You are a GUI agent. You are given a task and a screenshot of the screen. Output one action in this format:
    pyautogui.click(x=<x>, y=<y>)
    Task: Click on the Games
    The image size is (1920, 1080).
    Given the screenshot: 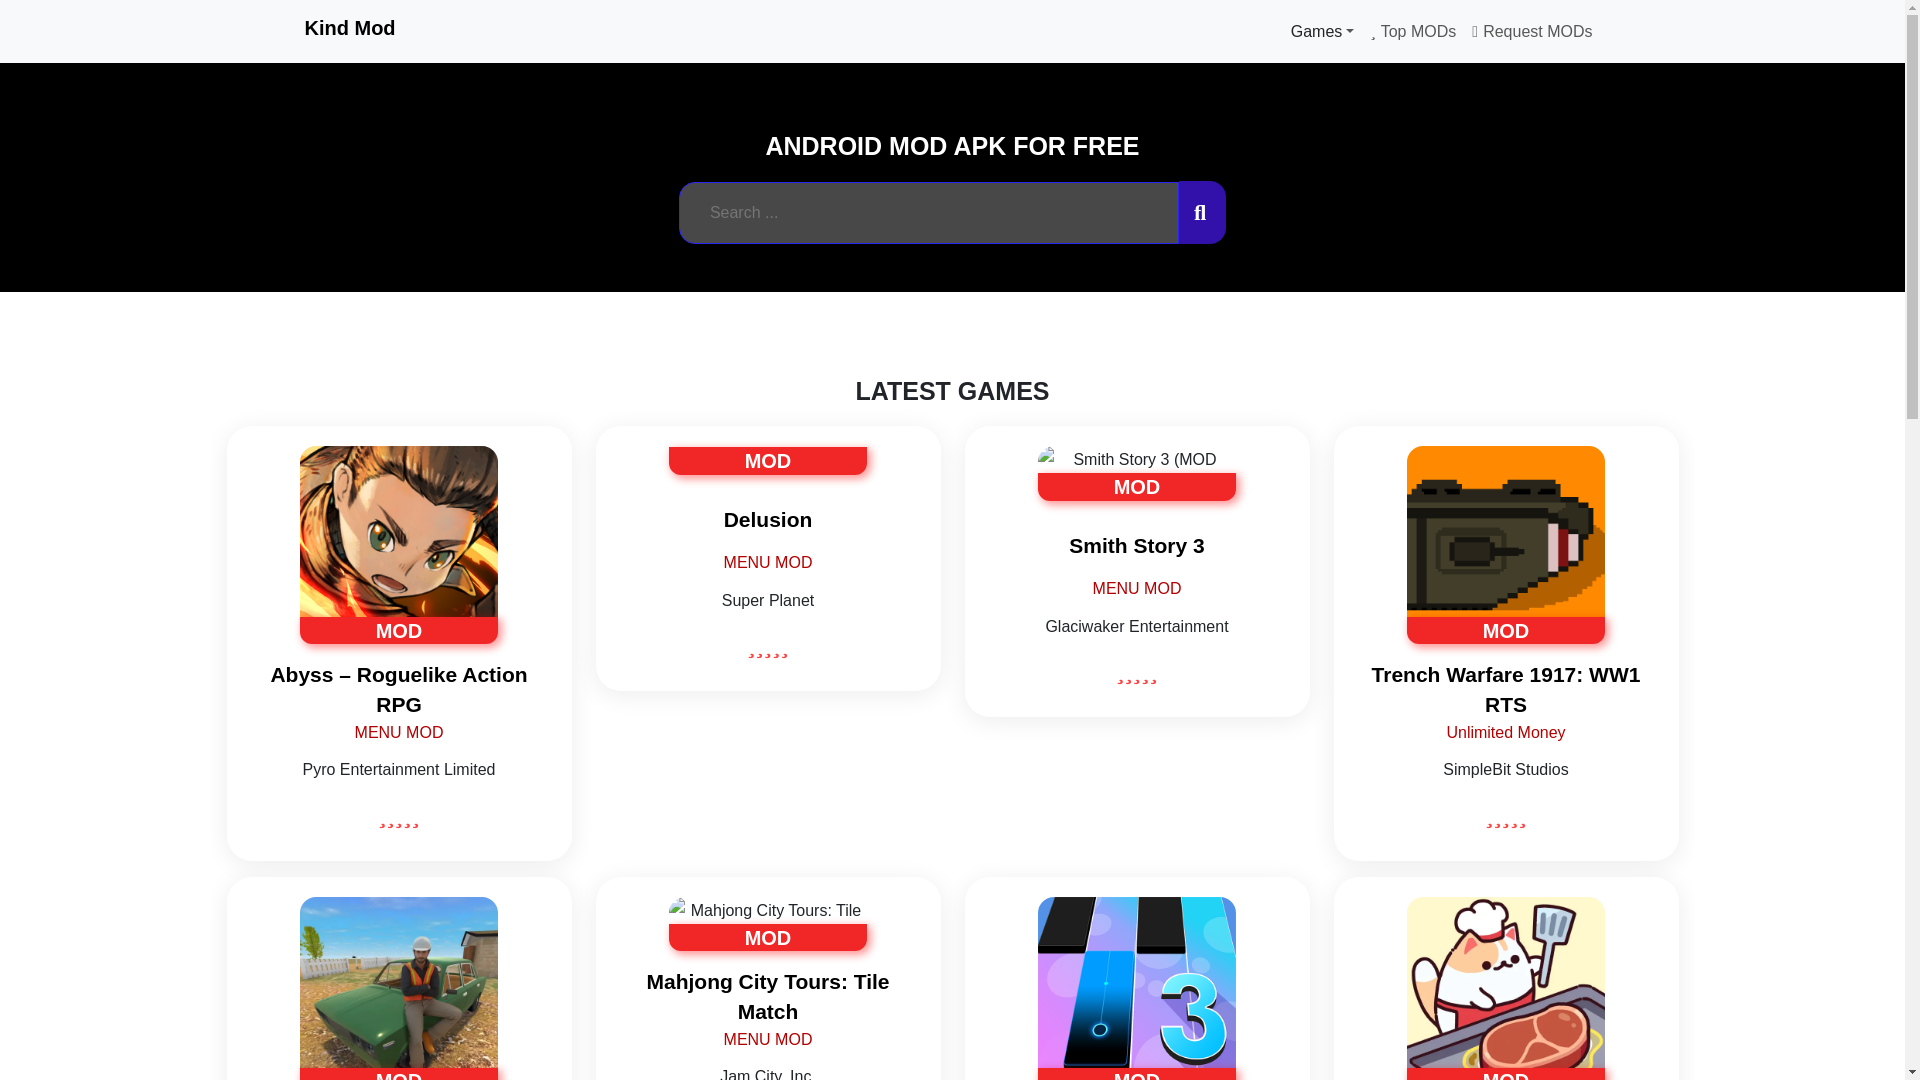 What is the action you would take?
    pyautogui.click(x=1322, y=31)
    